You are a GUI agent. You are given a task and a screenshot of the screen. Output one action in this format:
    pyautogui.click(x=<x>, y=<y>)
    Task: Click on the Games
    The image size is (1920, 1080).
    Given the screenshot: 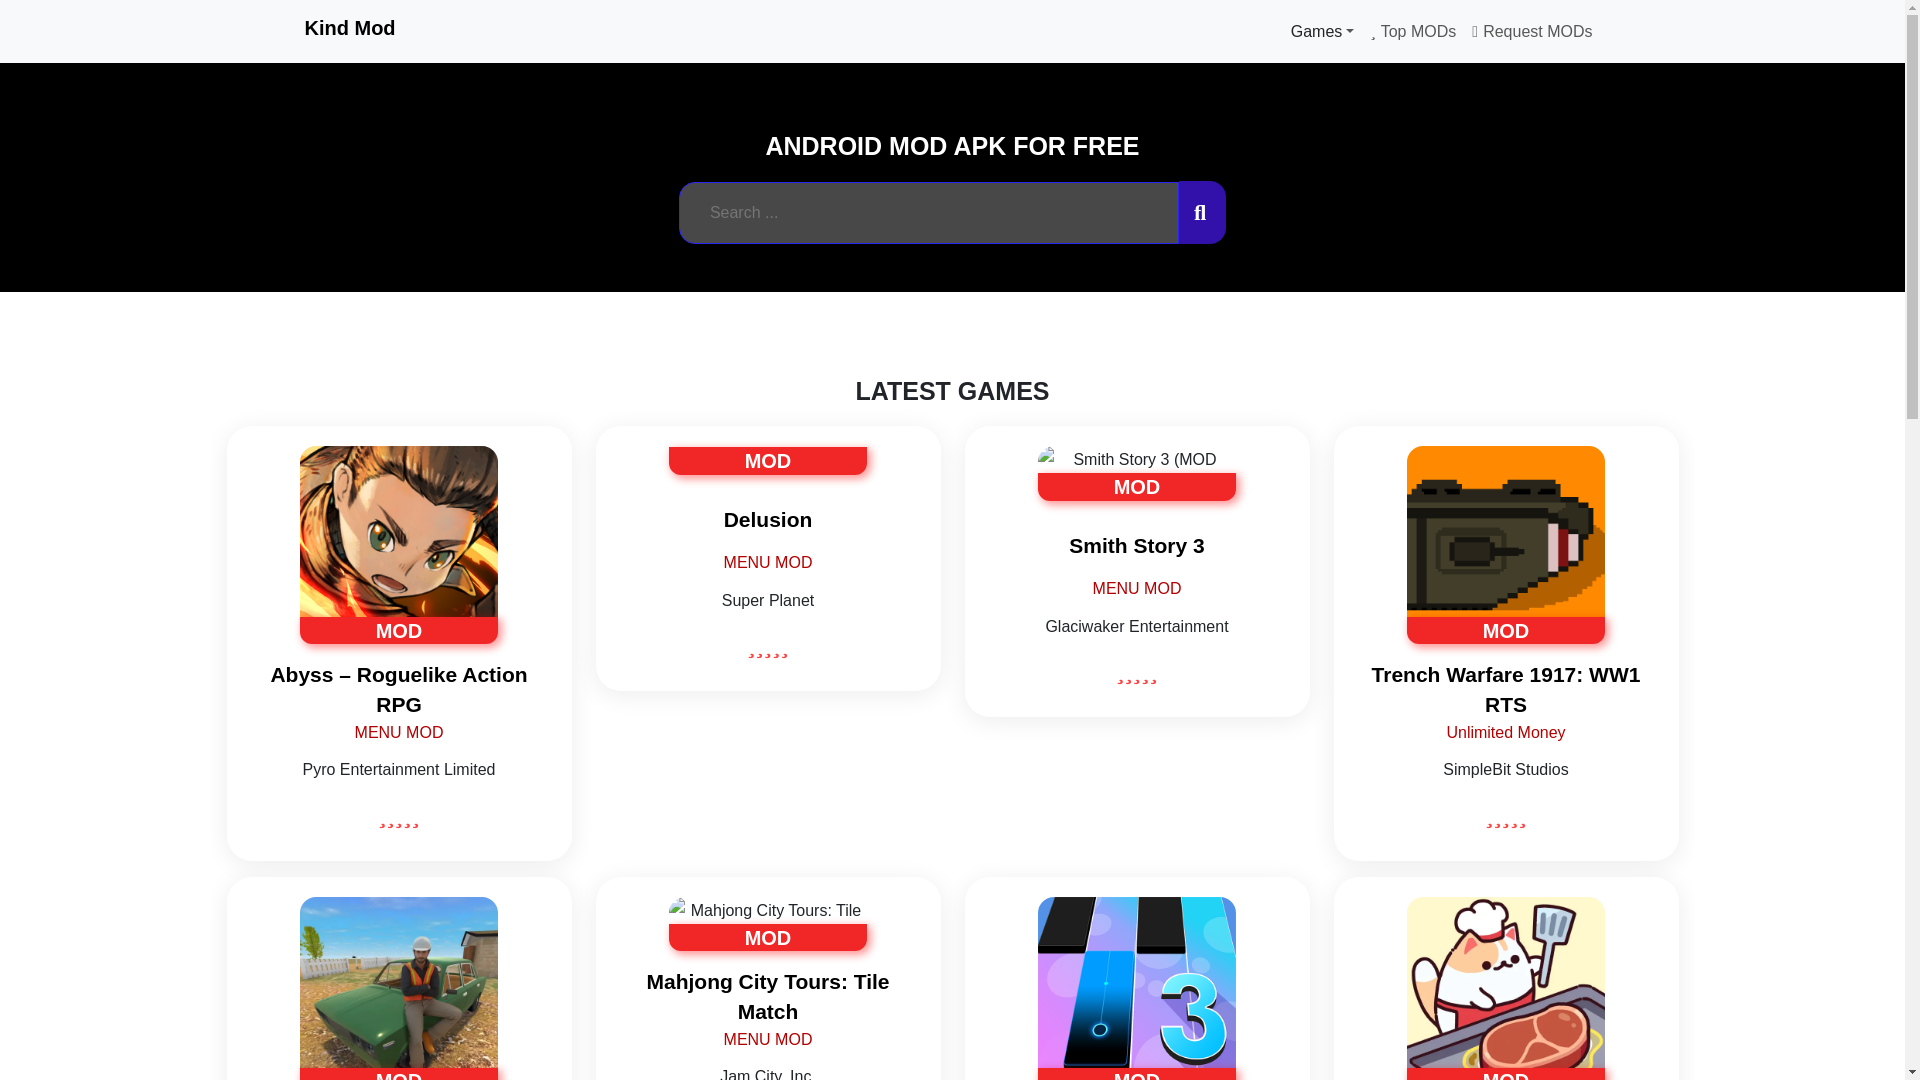 What is the action you would take?
    pyautogui.click(x=1322, y=31)
    